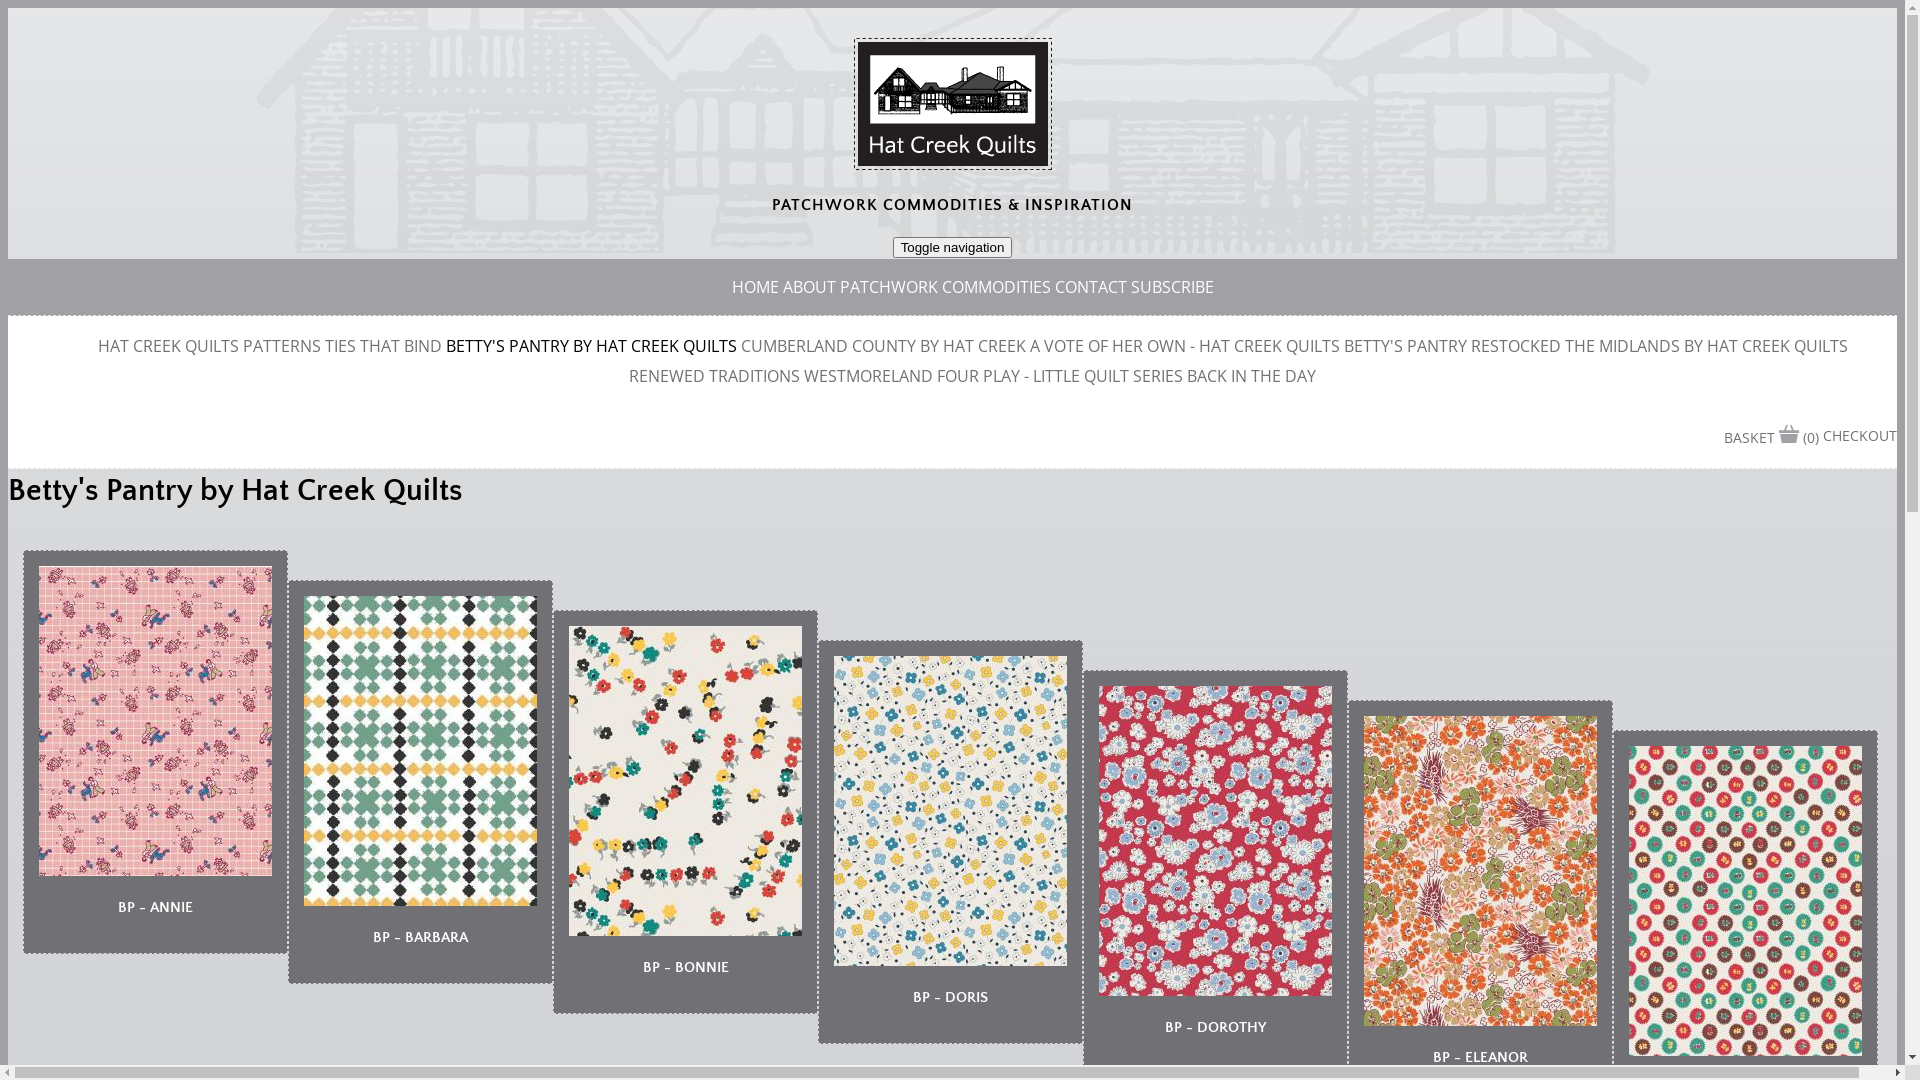 This screenshot has height=1080, width=1920. What do you see at coordinates (420, 938) in the screenshot?
I see `BP - BARBARA` at bounding box center [420, 938].